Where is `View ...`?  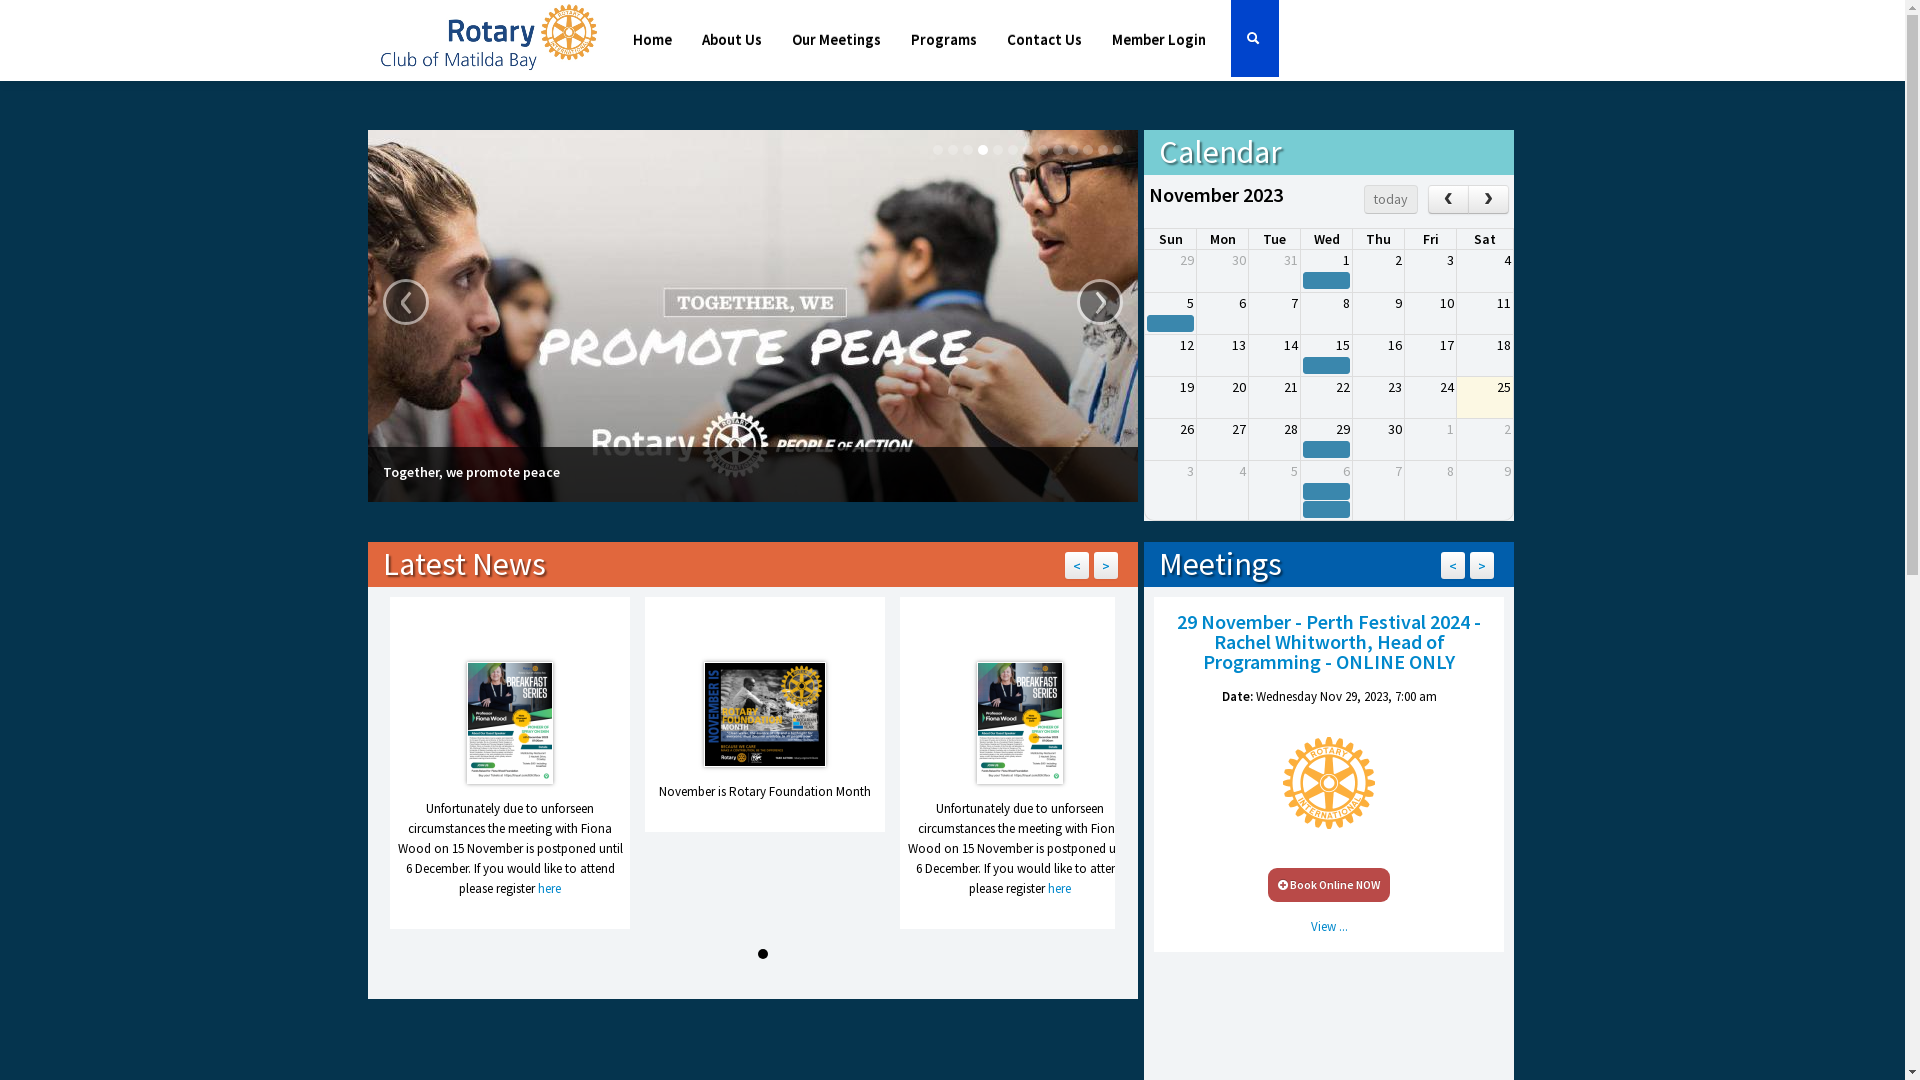
View ... is located at coordinates (1330, 926).